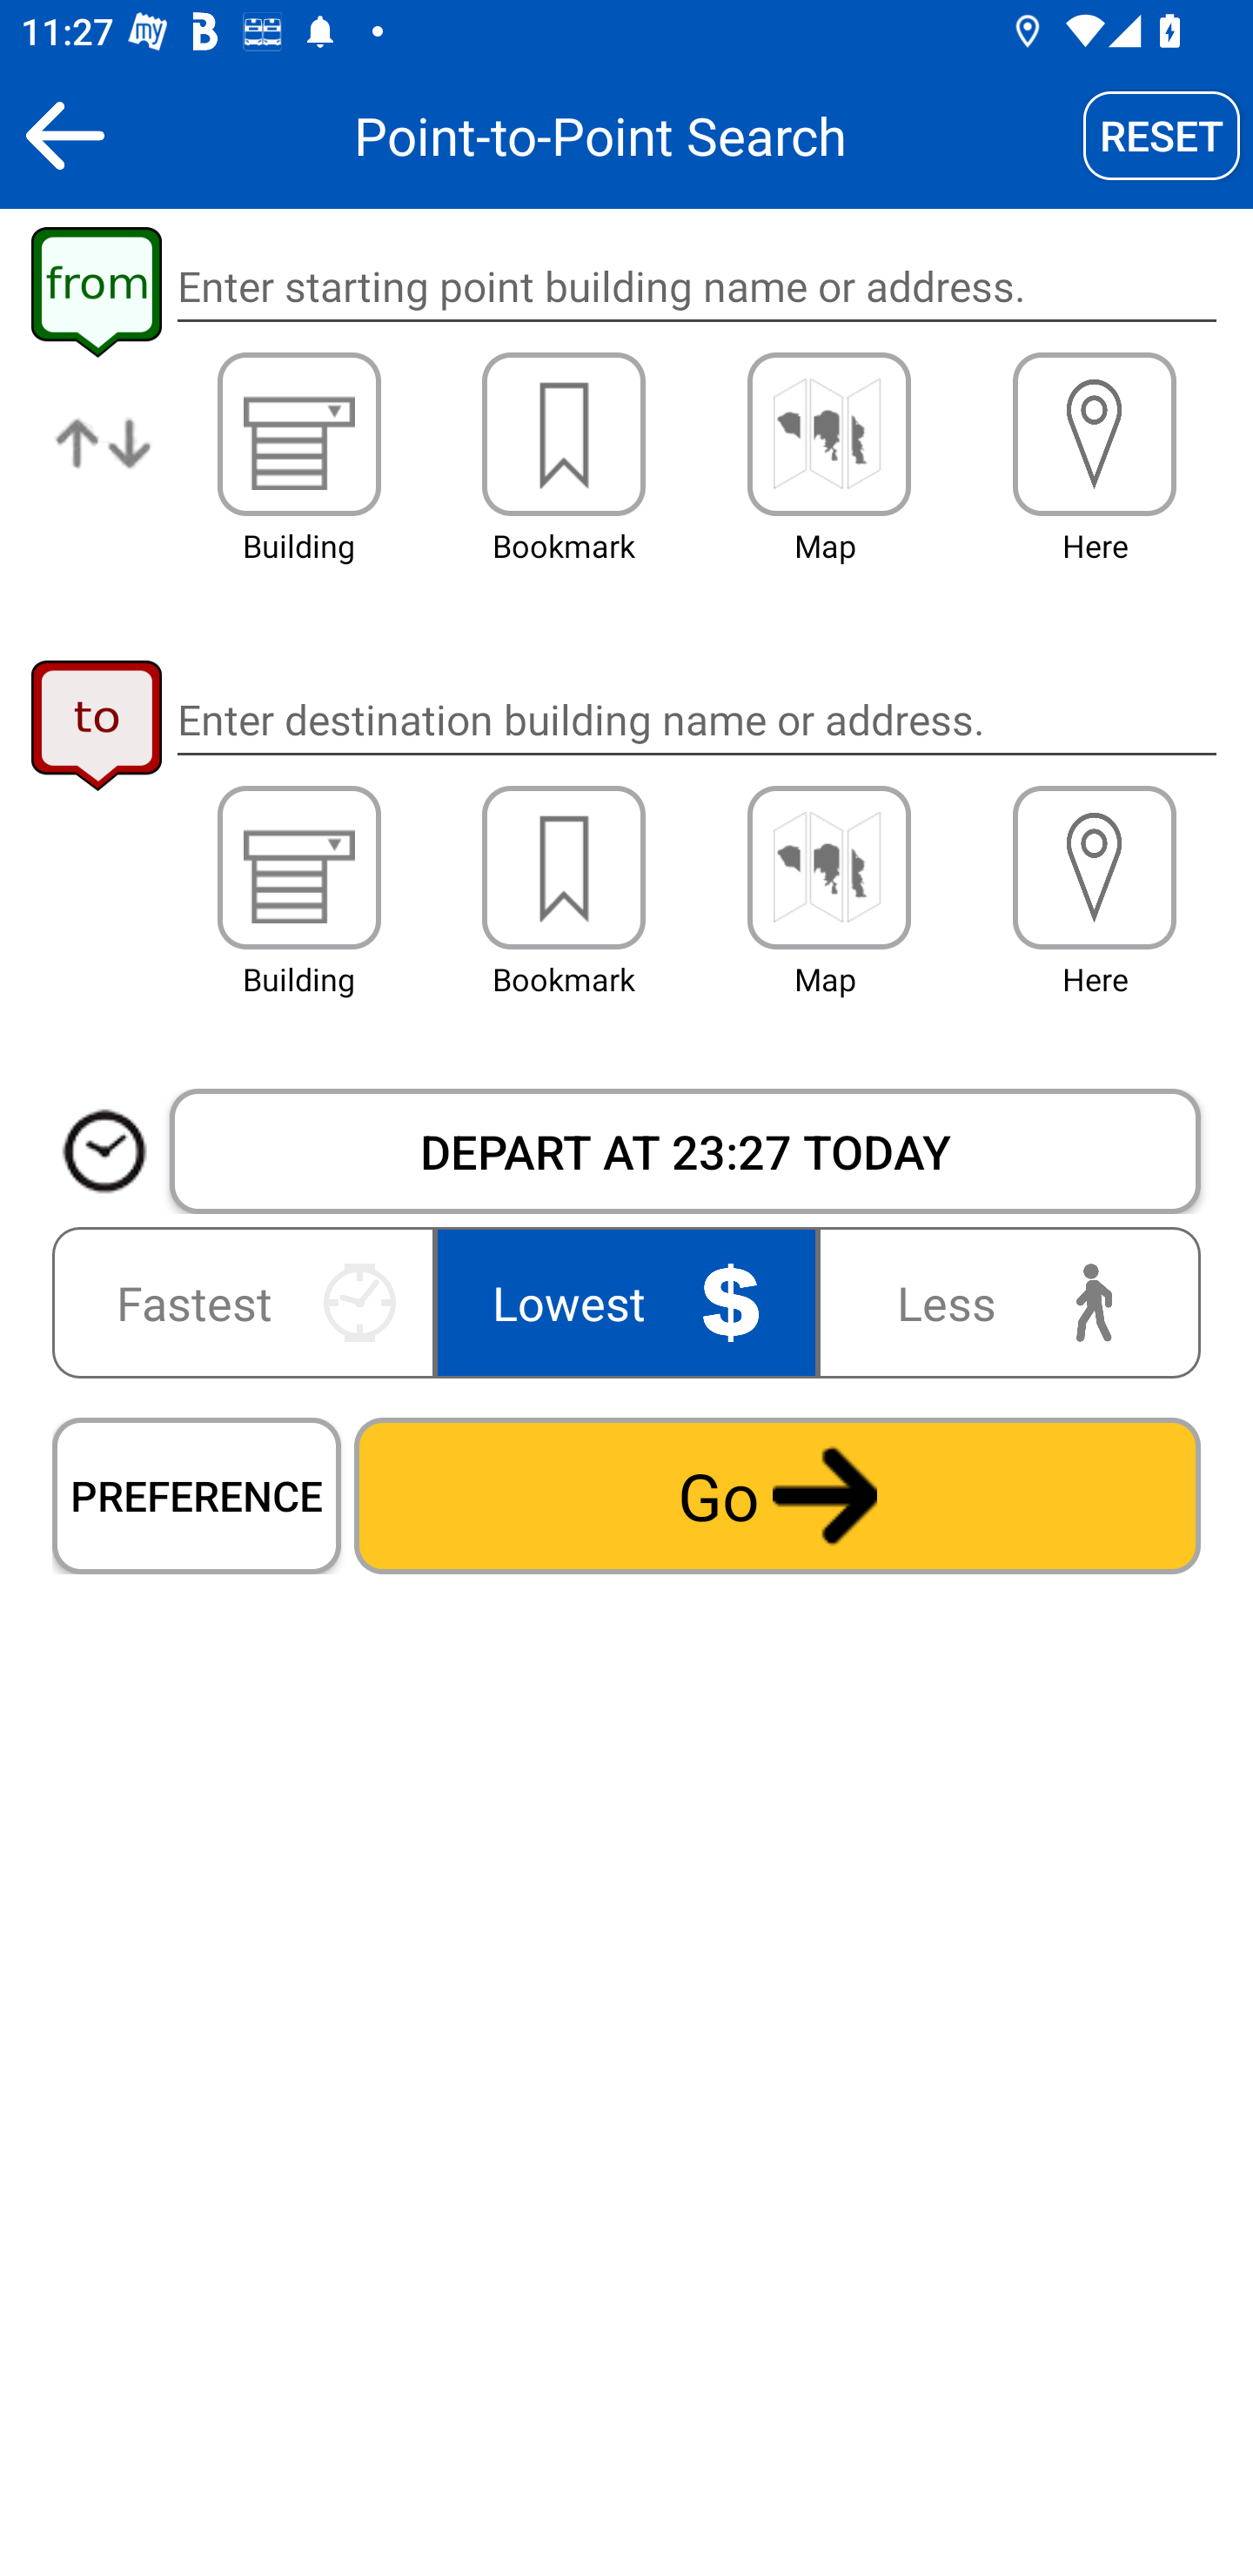 Image resolution: width=1253 pixels, height=2576 pixels. What do you see at coordinates (564, 433) in the screenshot?
I see `Bookmarks` at bounding box center [564, 433].